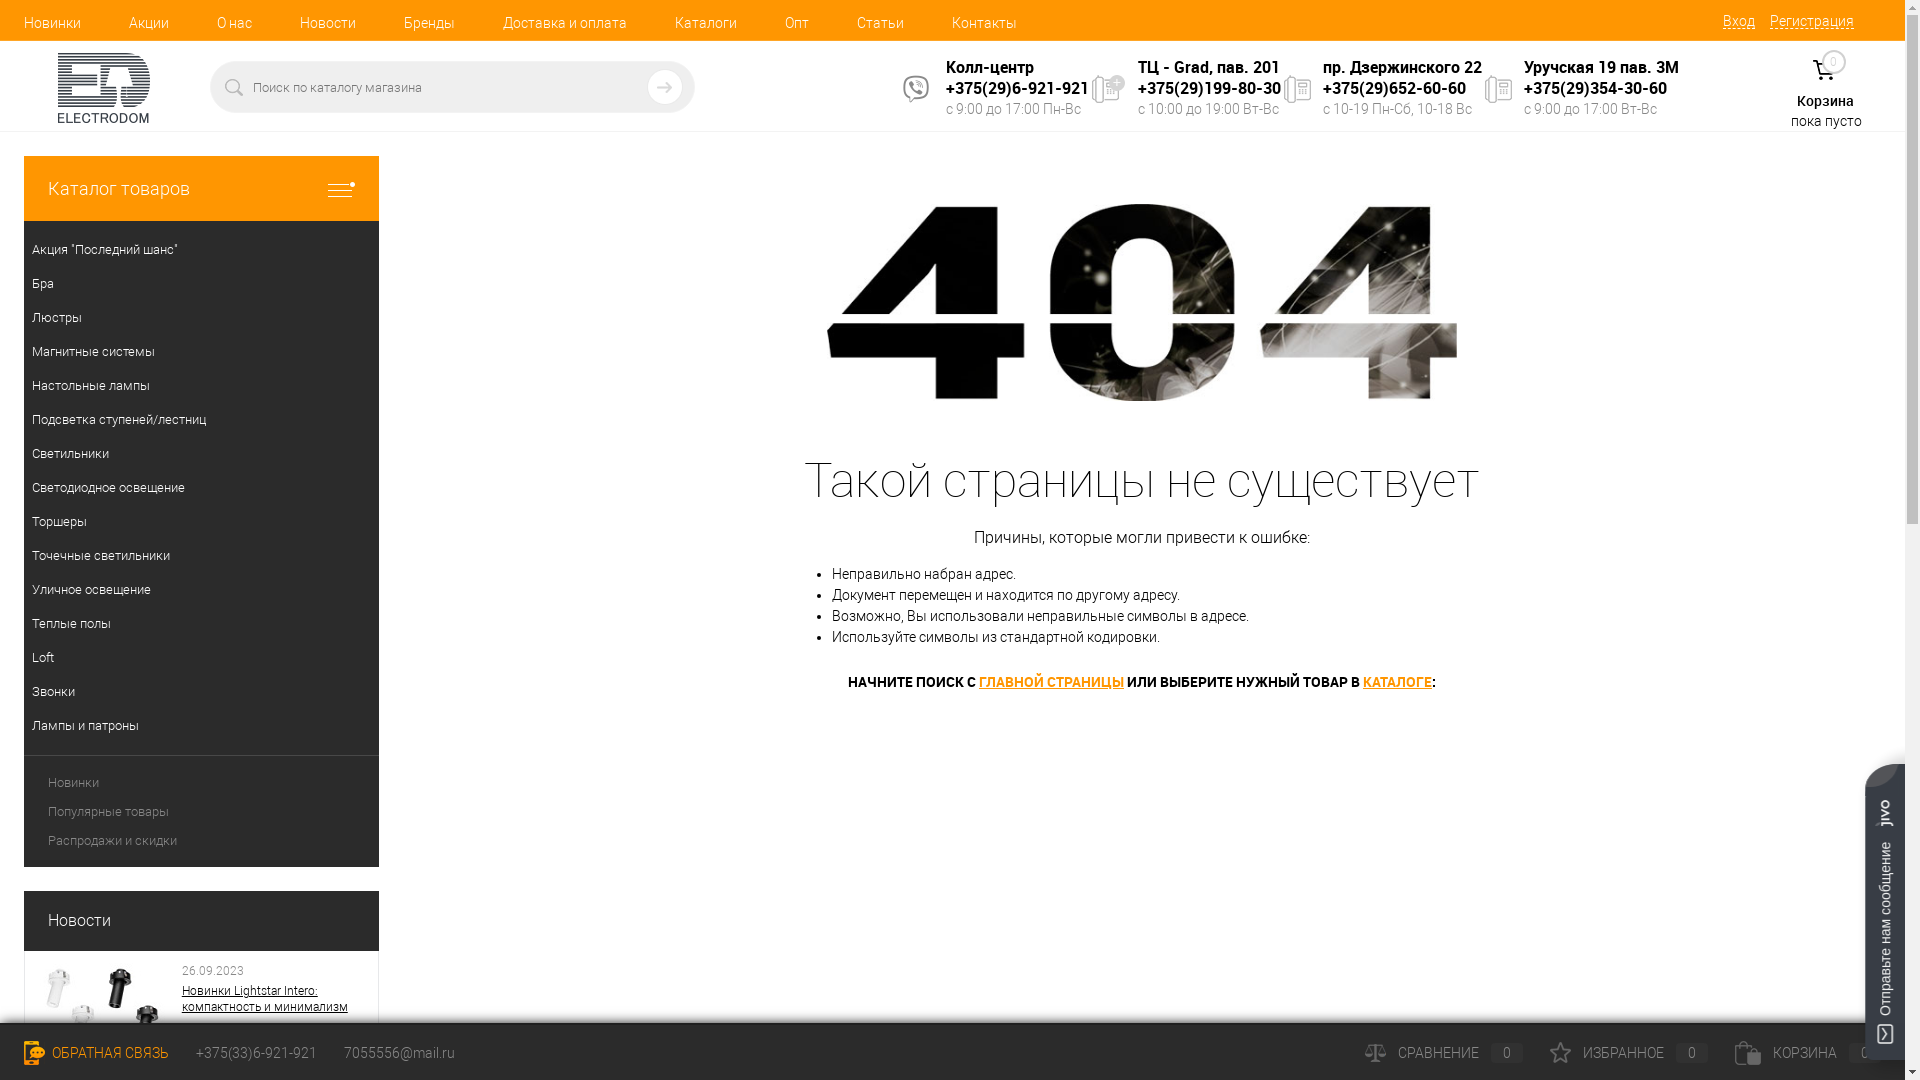 The width and height of the screenshot is (1920, 1080). What do you see at coordinates (1824, 70) in the screenshot?
I see `0` at bounding box center [1824, 70].